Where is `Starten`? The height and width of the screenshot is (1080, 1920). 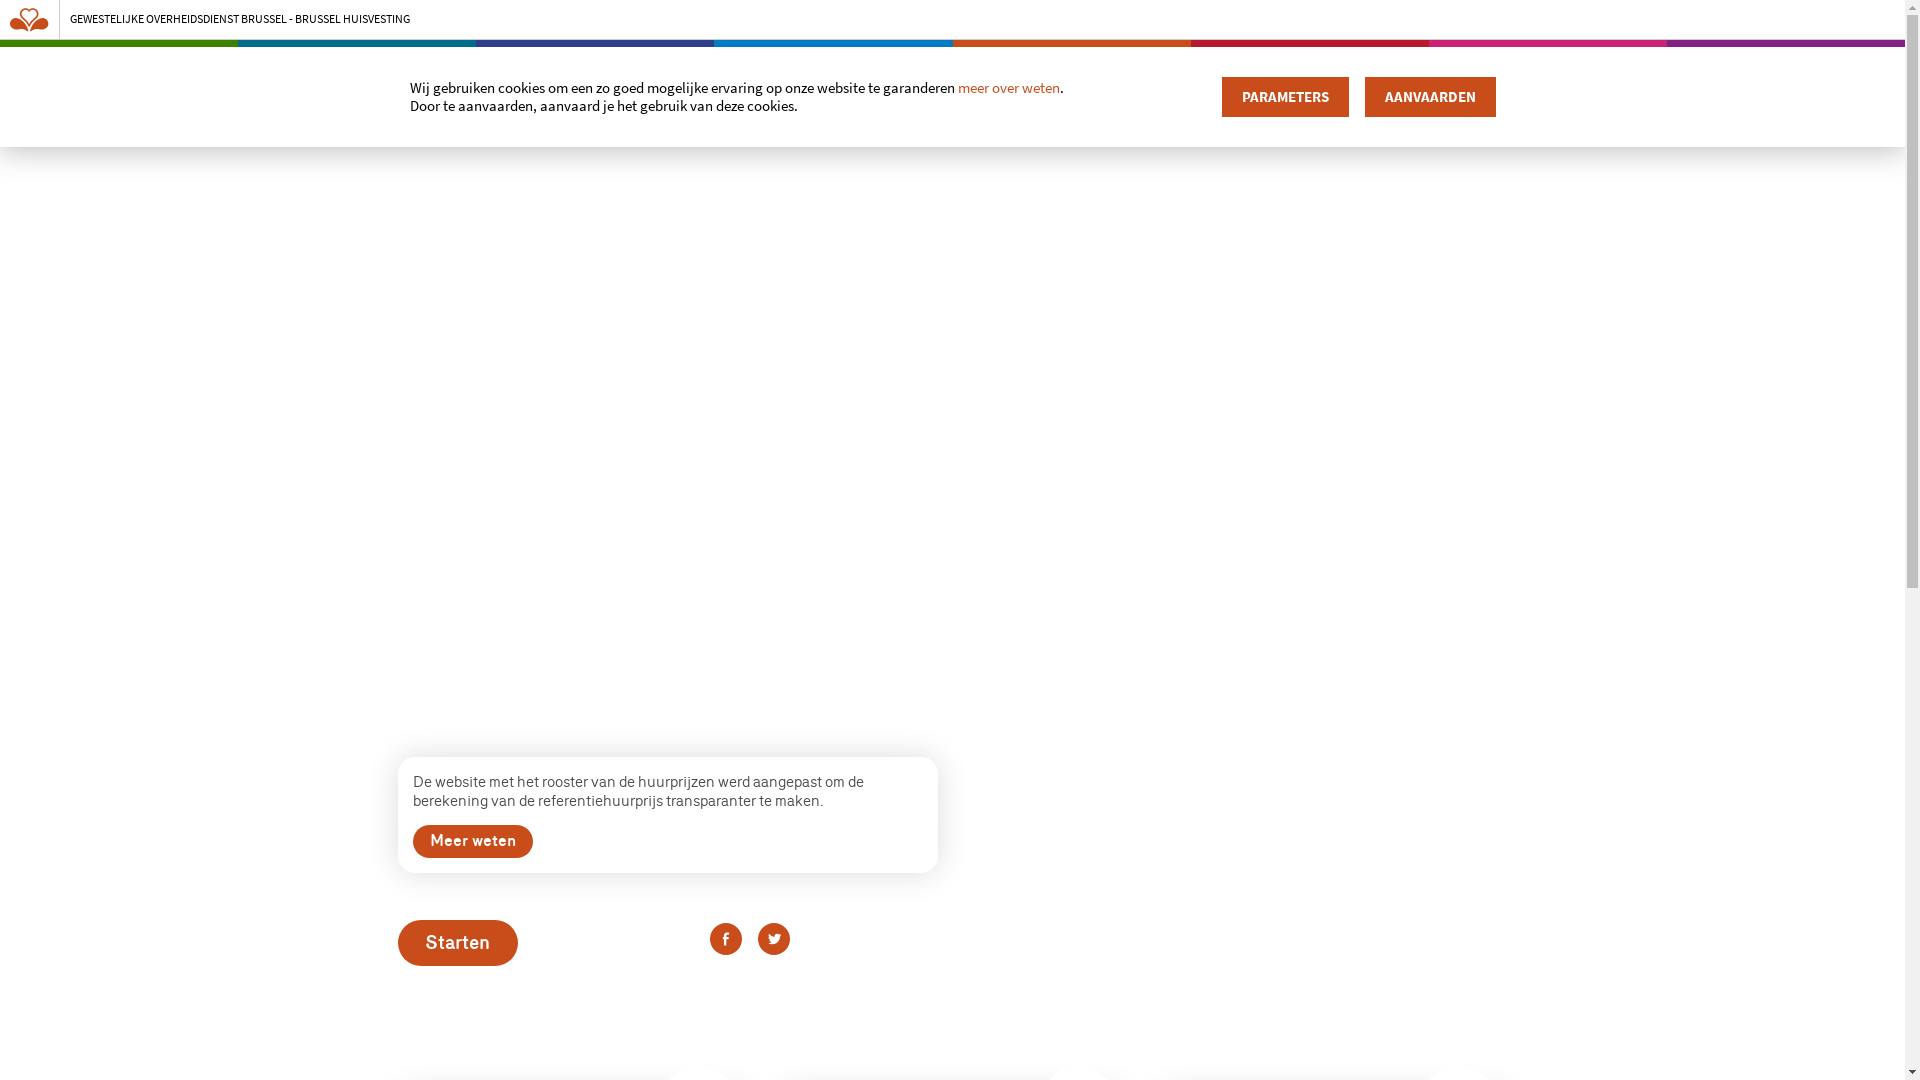
Starten is located at coordinates (458, 943).